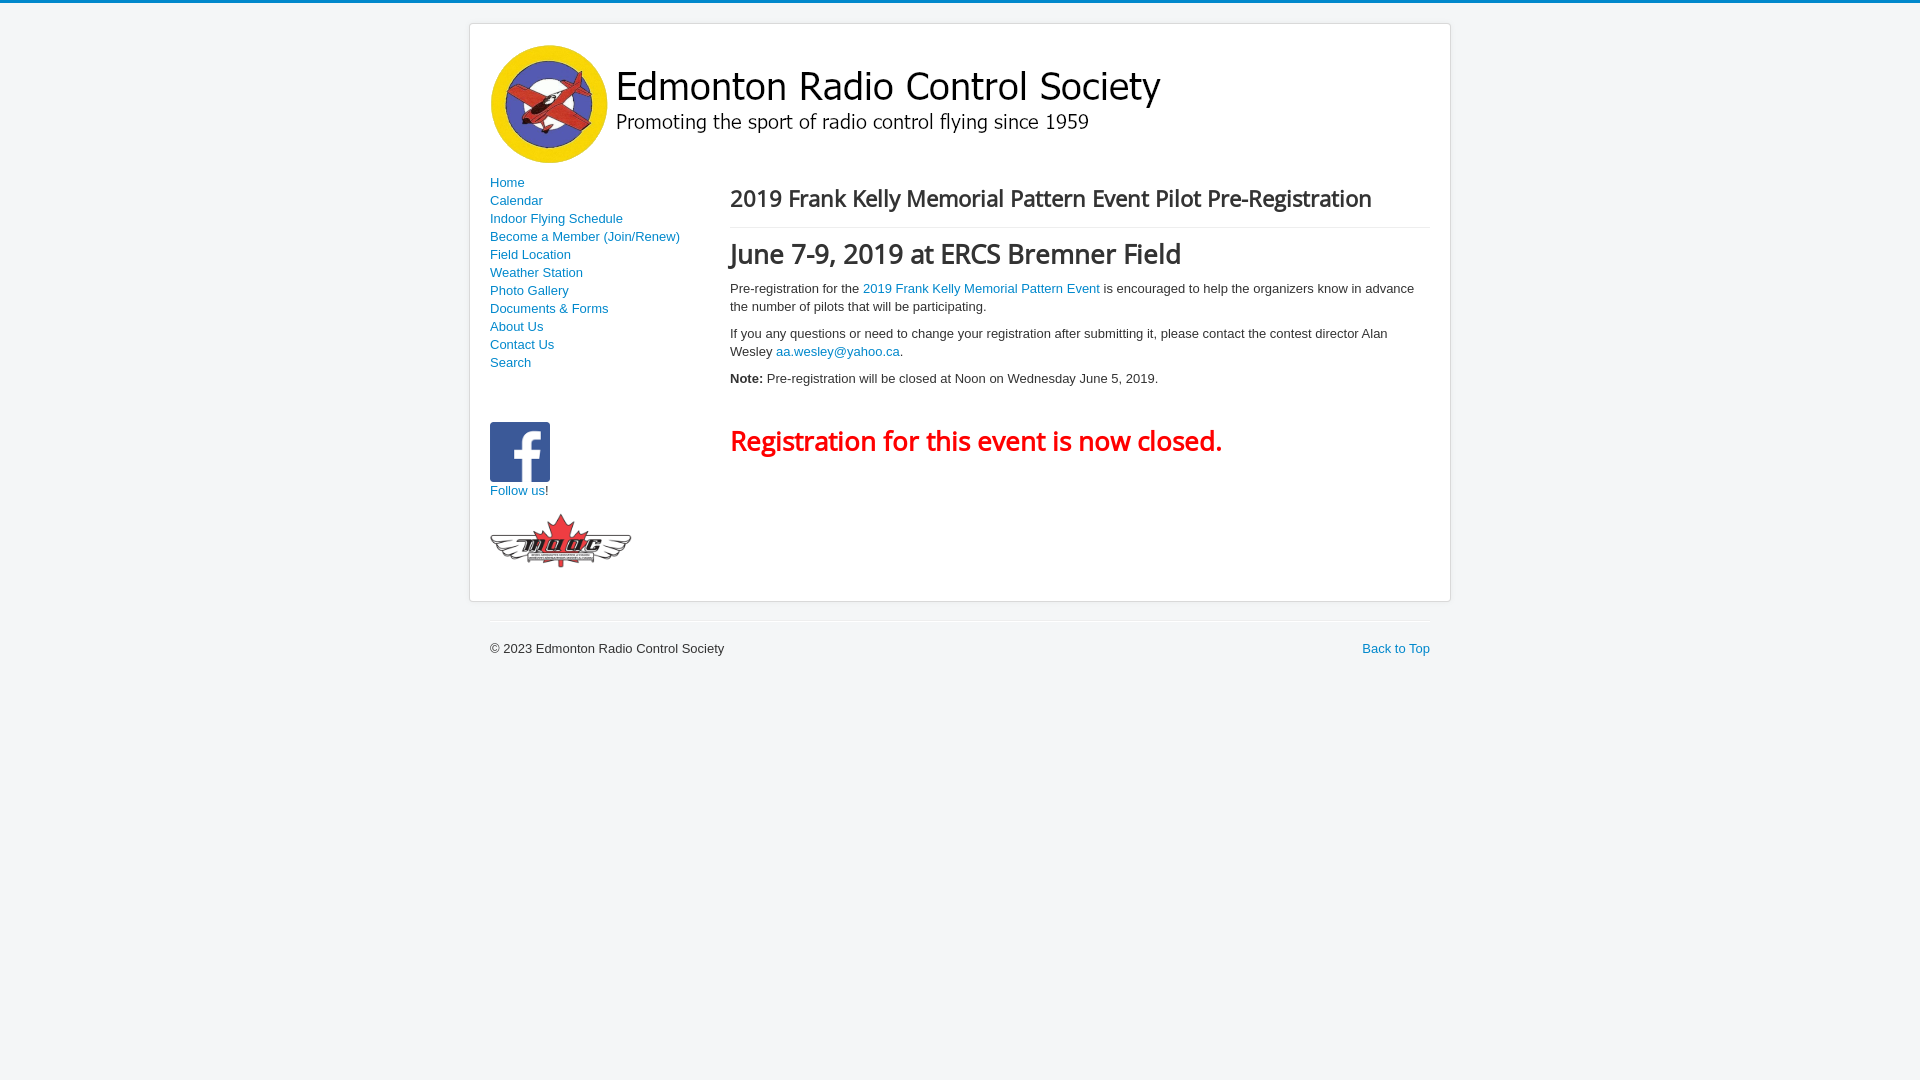 Image resolution: width=1920 pixels, height=1080 pixels. What do you see at coordinates (982, 288) in the screenshot?
I see `2019 Frank Kelly Memorial Pattern Event` at bounding box center [982, 288].